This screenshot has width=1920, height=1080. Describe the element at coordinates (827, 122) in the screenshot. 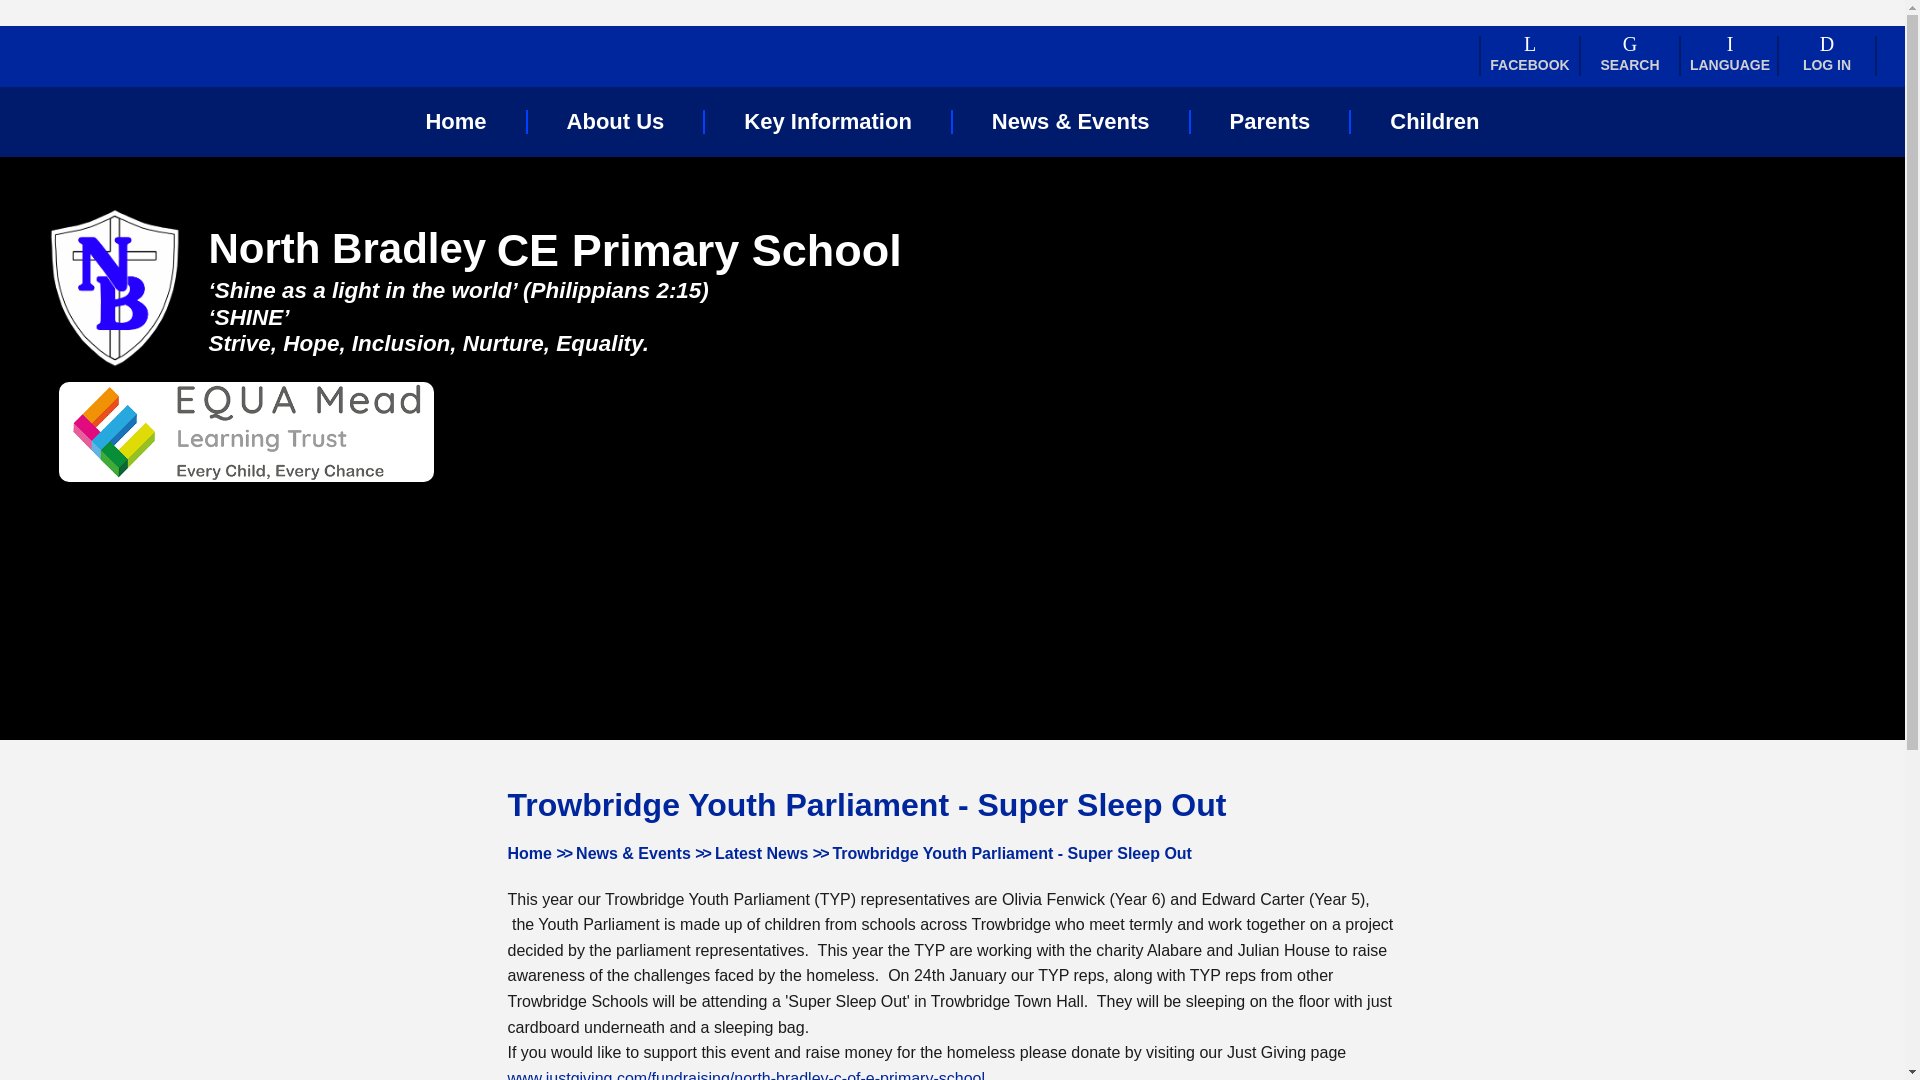

I see `Key Information` at that location.